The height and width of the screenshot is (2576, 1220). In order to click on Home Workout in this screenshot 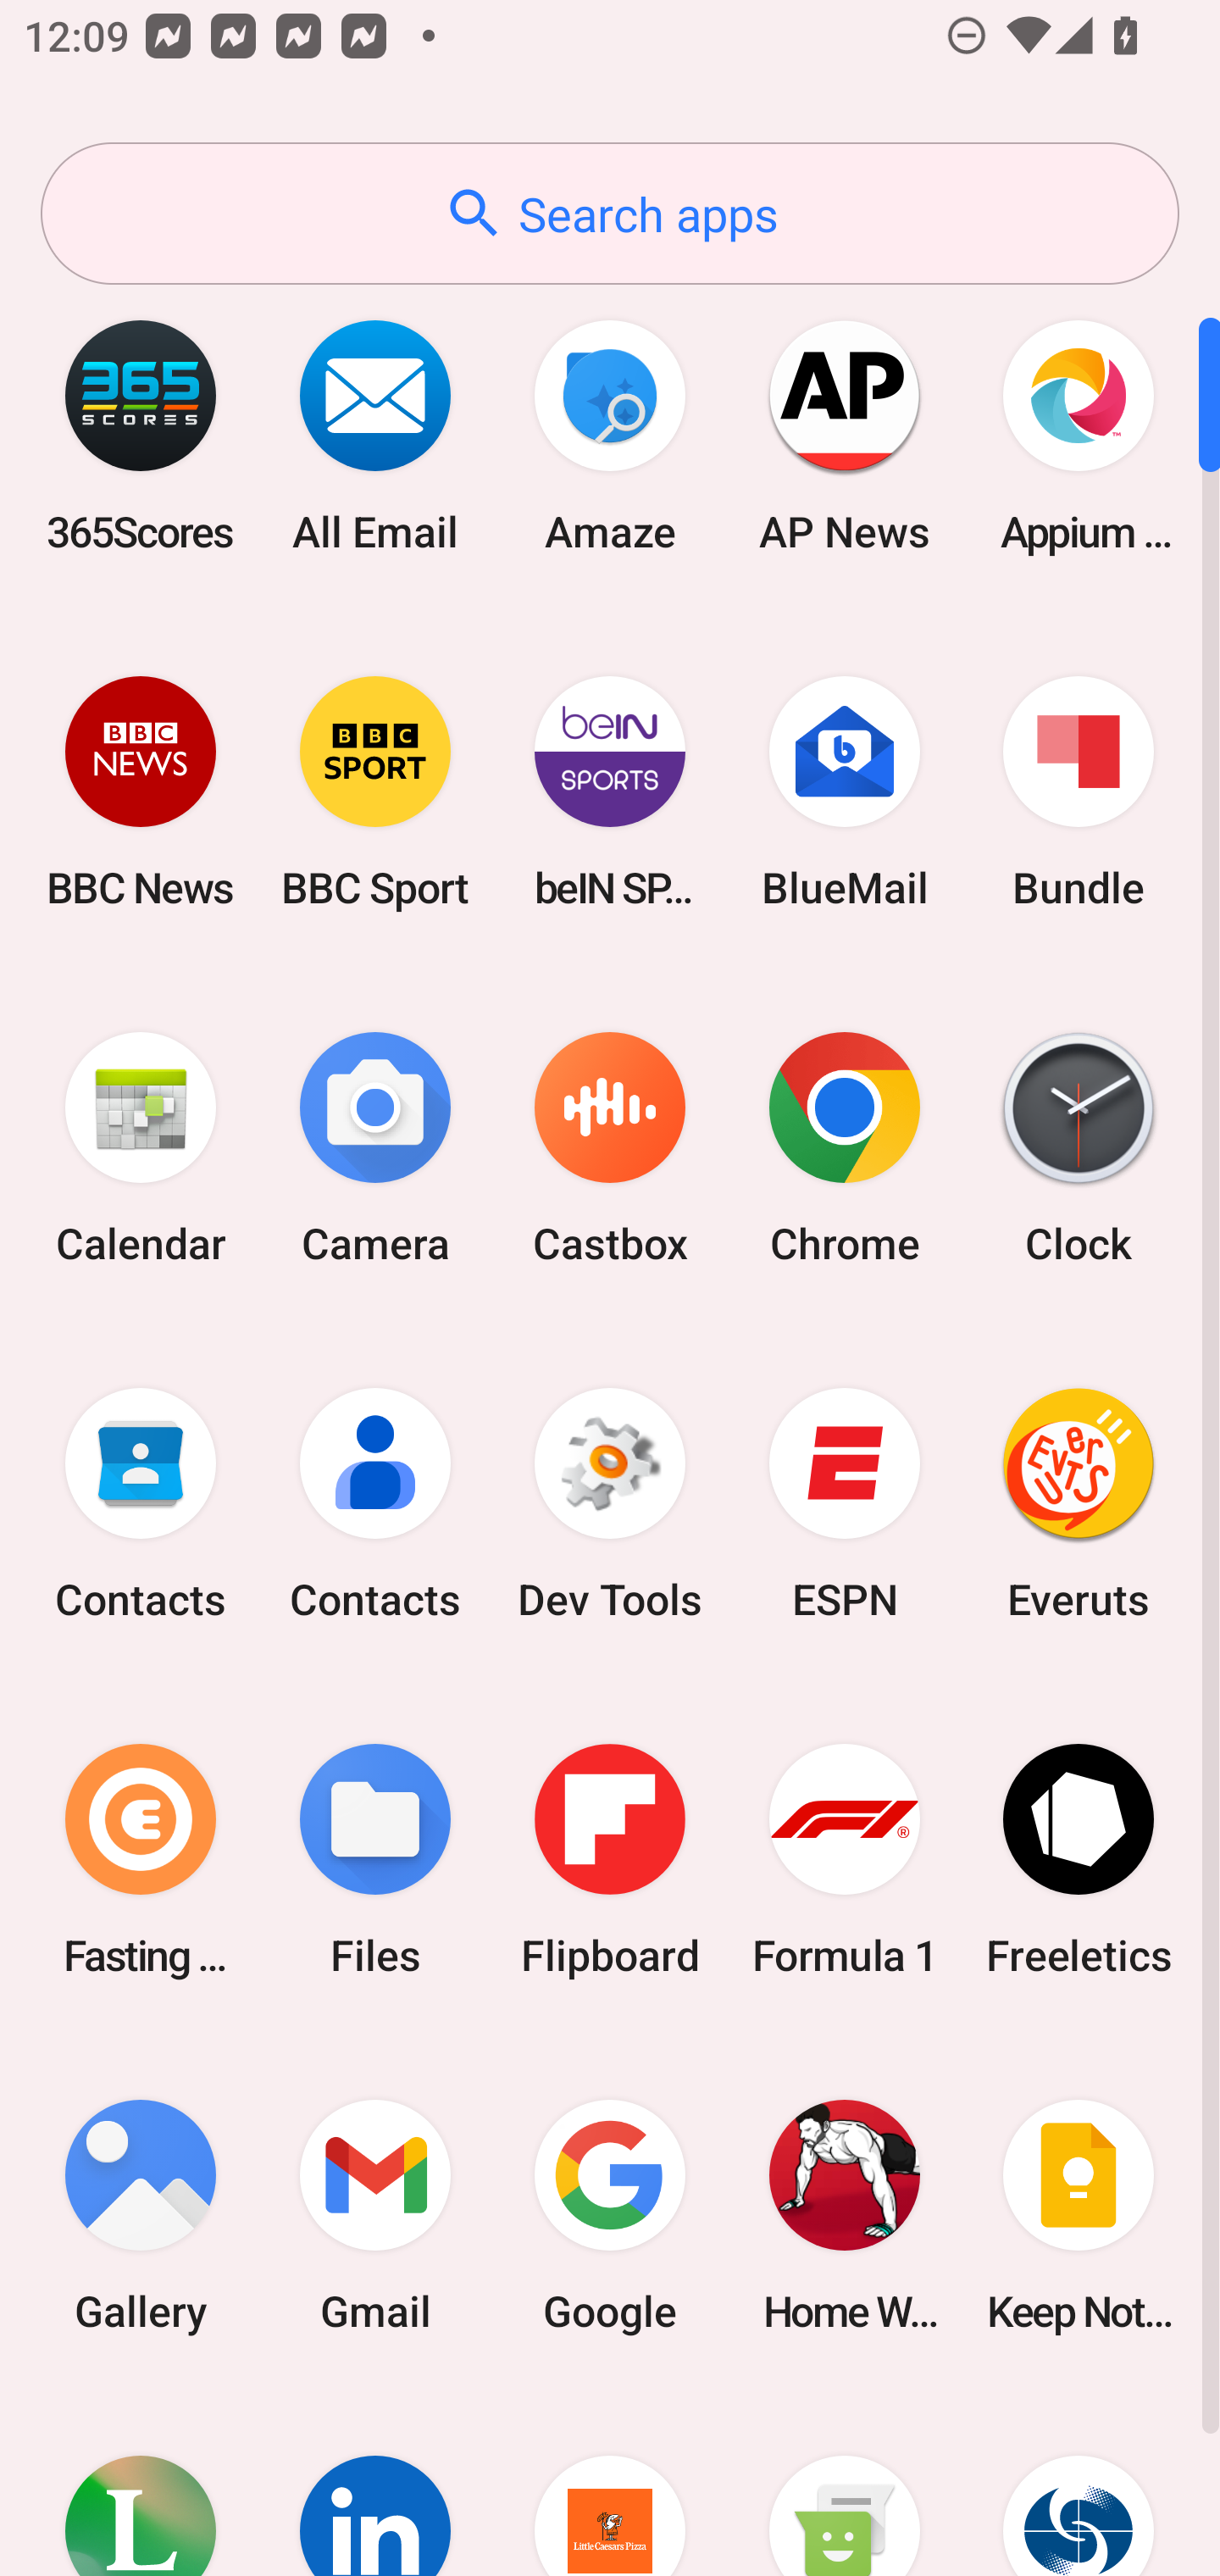, I will do `click(844, 2215)`.